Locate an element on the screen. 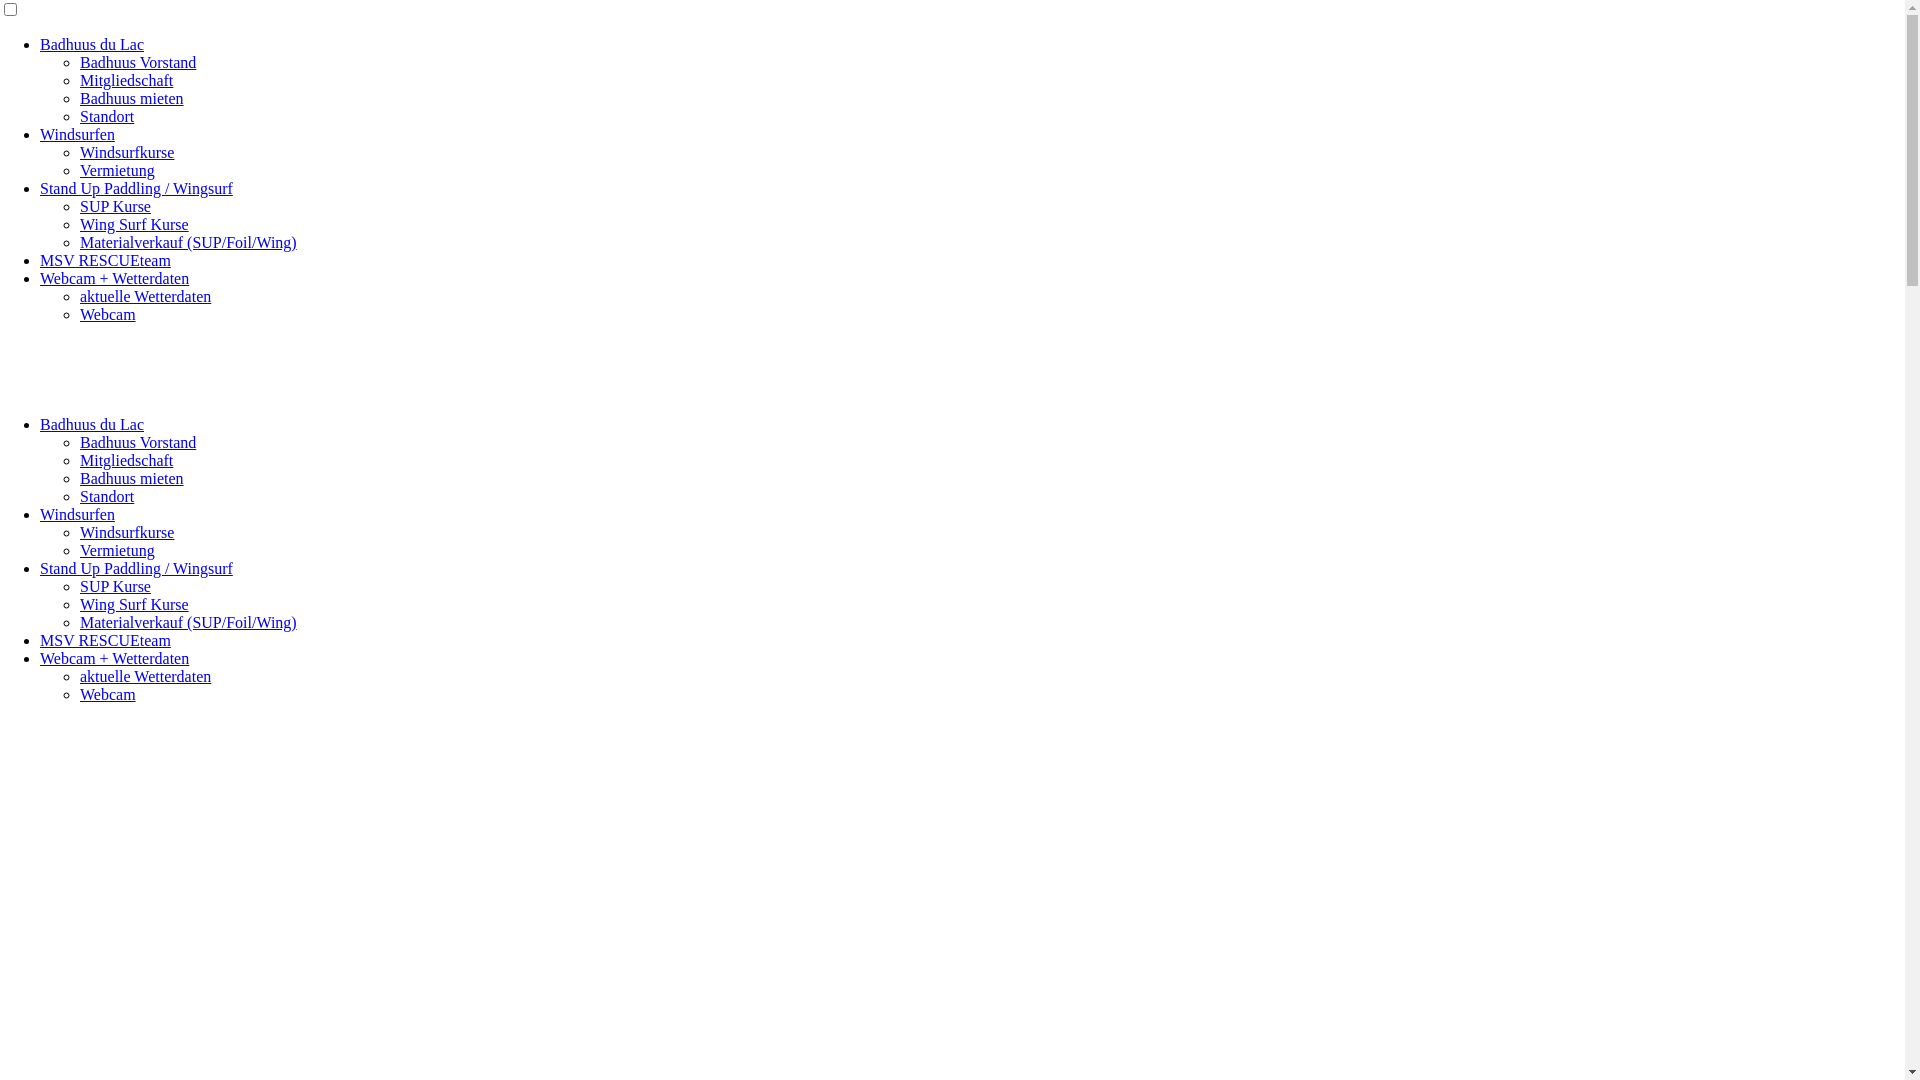  Wing Surf Kurse is located at coordinates (134, 604).